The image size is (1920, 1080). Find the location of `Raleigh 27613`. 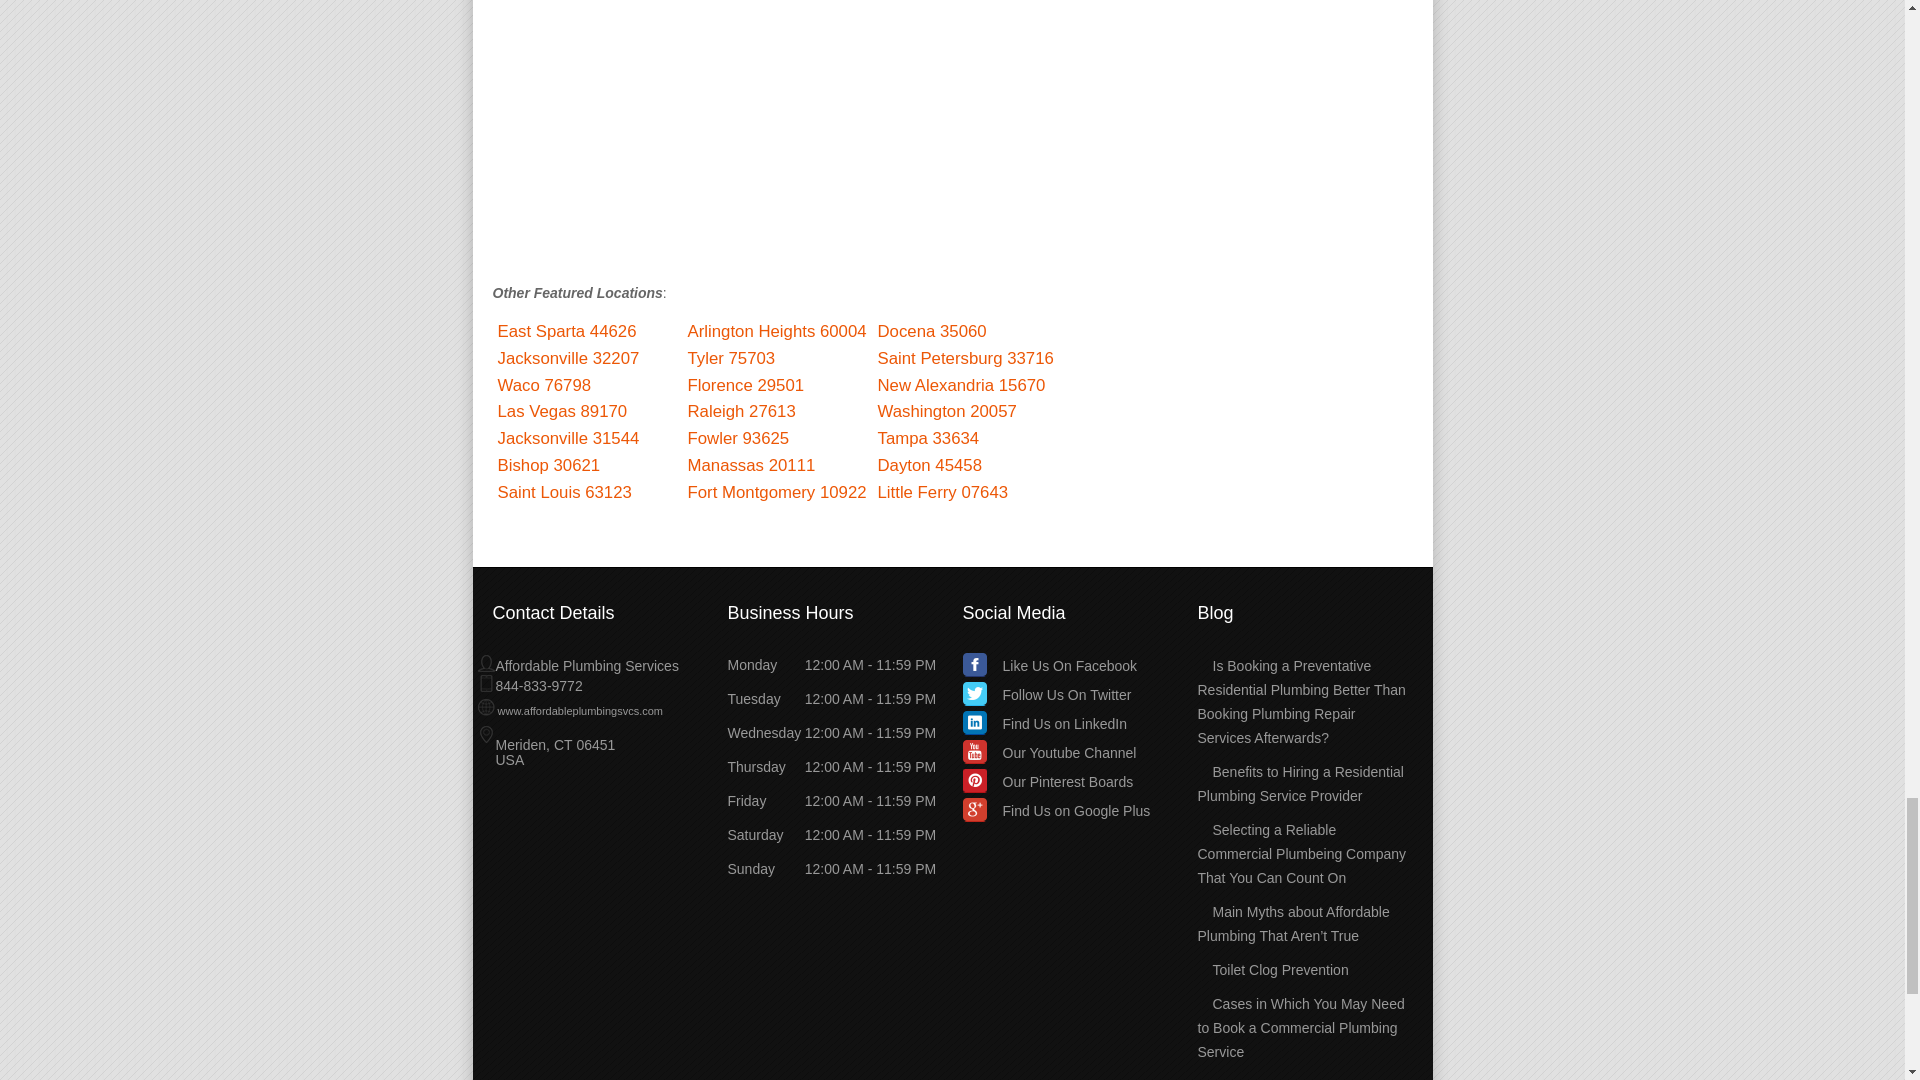

Raleigh 27613 is located at coordinates (742, 411).